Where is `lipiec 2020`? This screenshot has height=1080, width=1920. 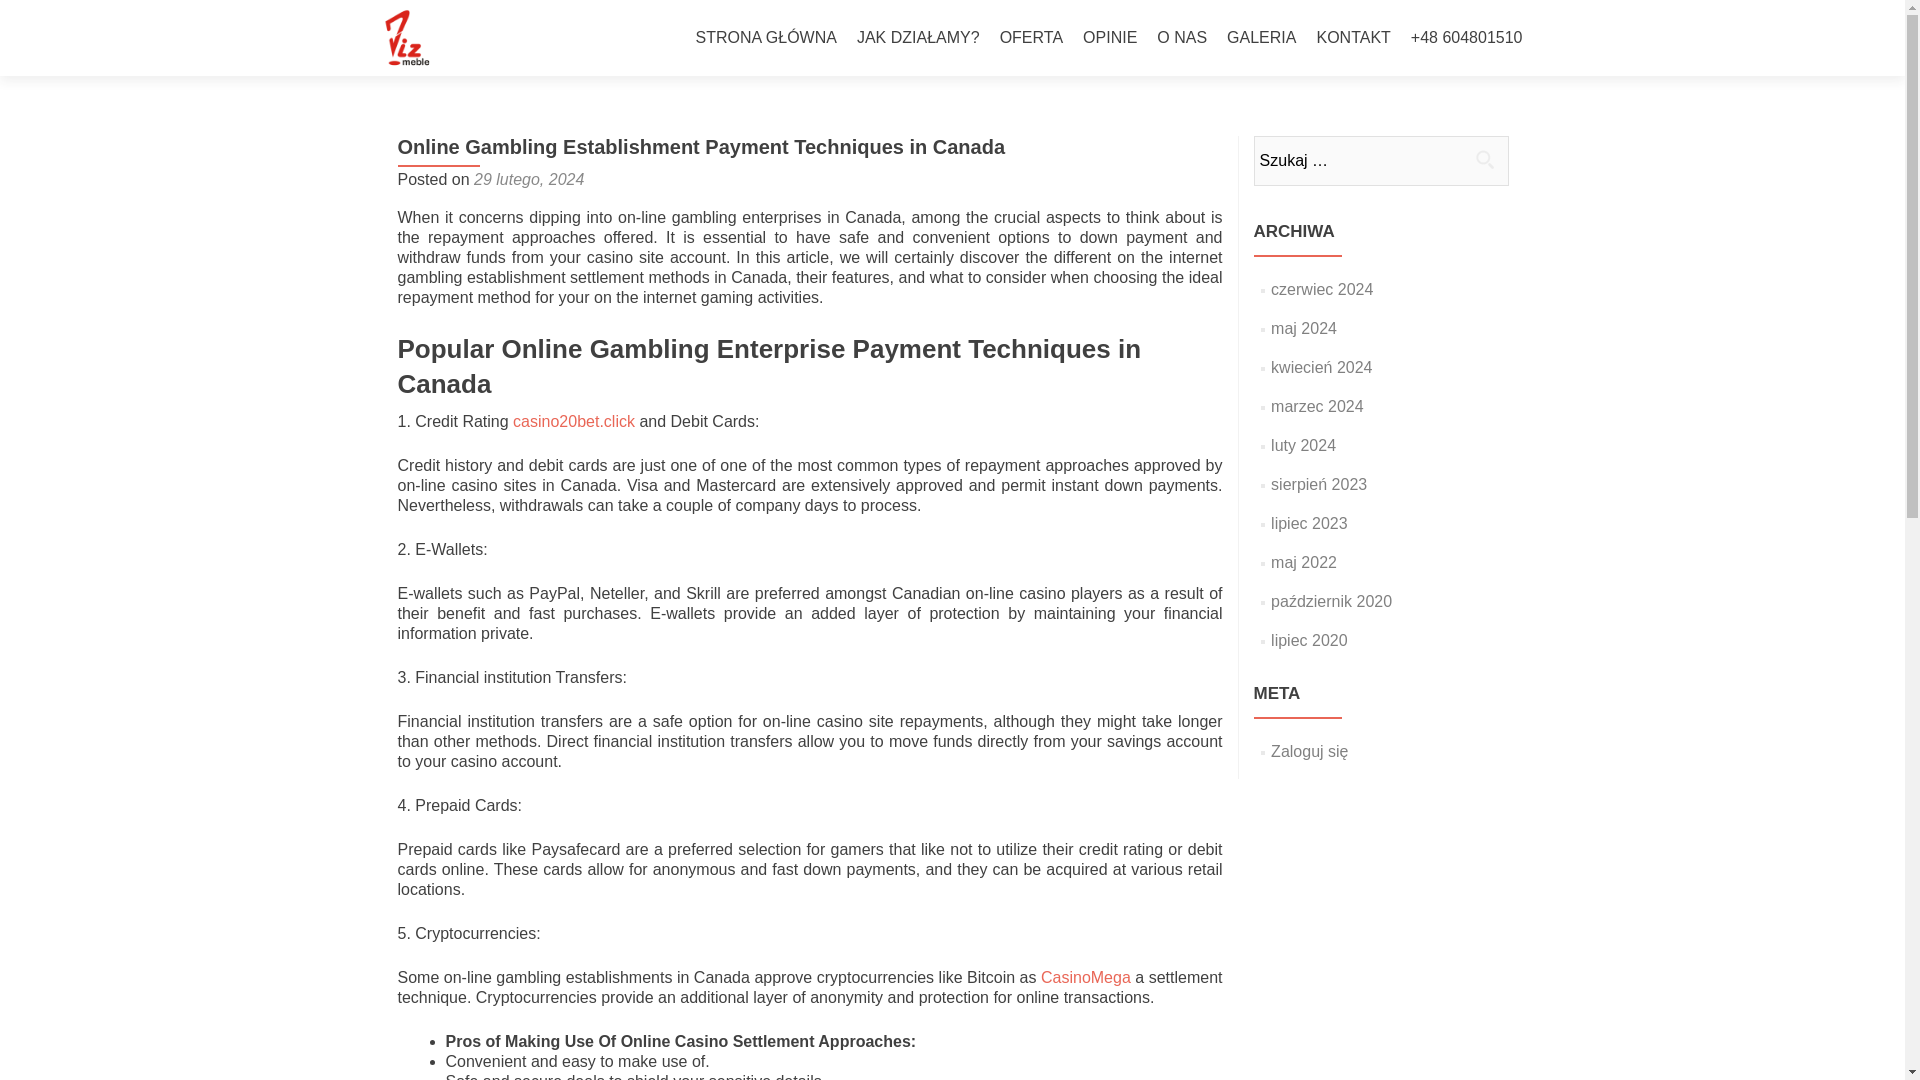 lipiec 2020 is located at coordinates (1309, 640).